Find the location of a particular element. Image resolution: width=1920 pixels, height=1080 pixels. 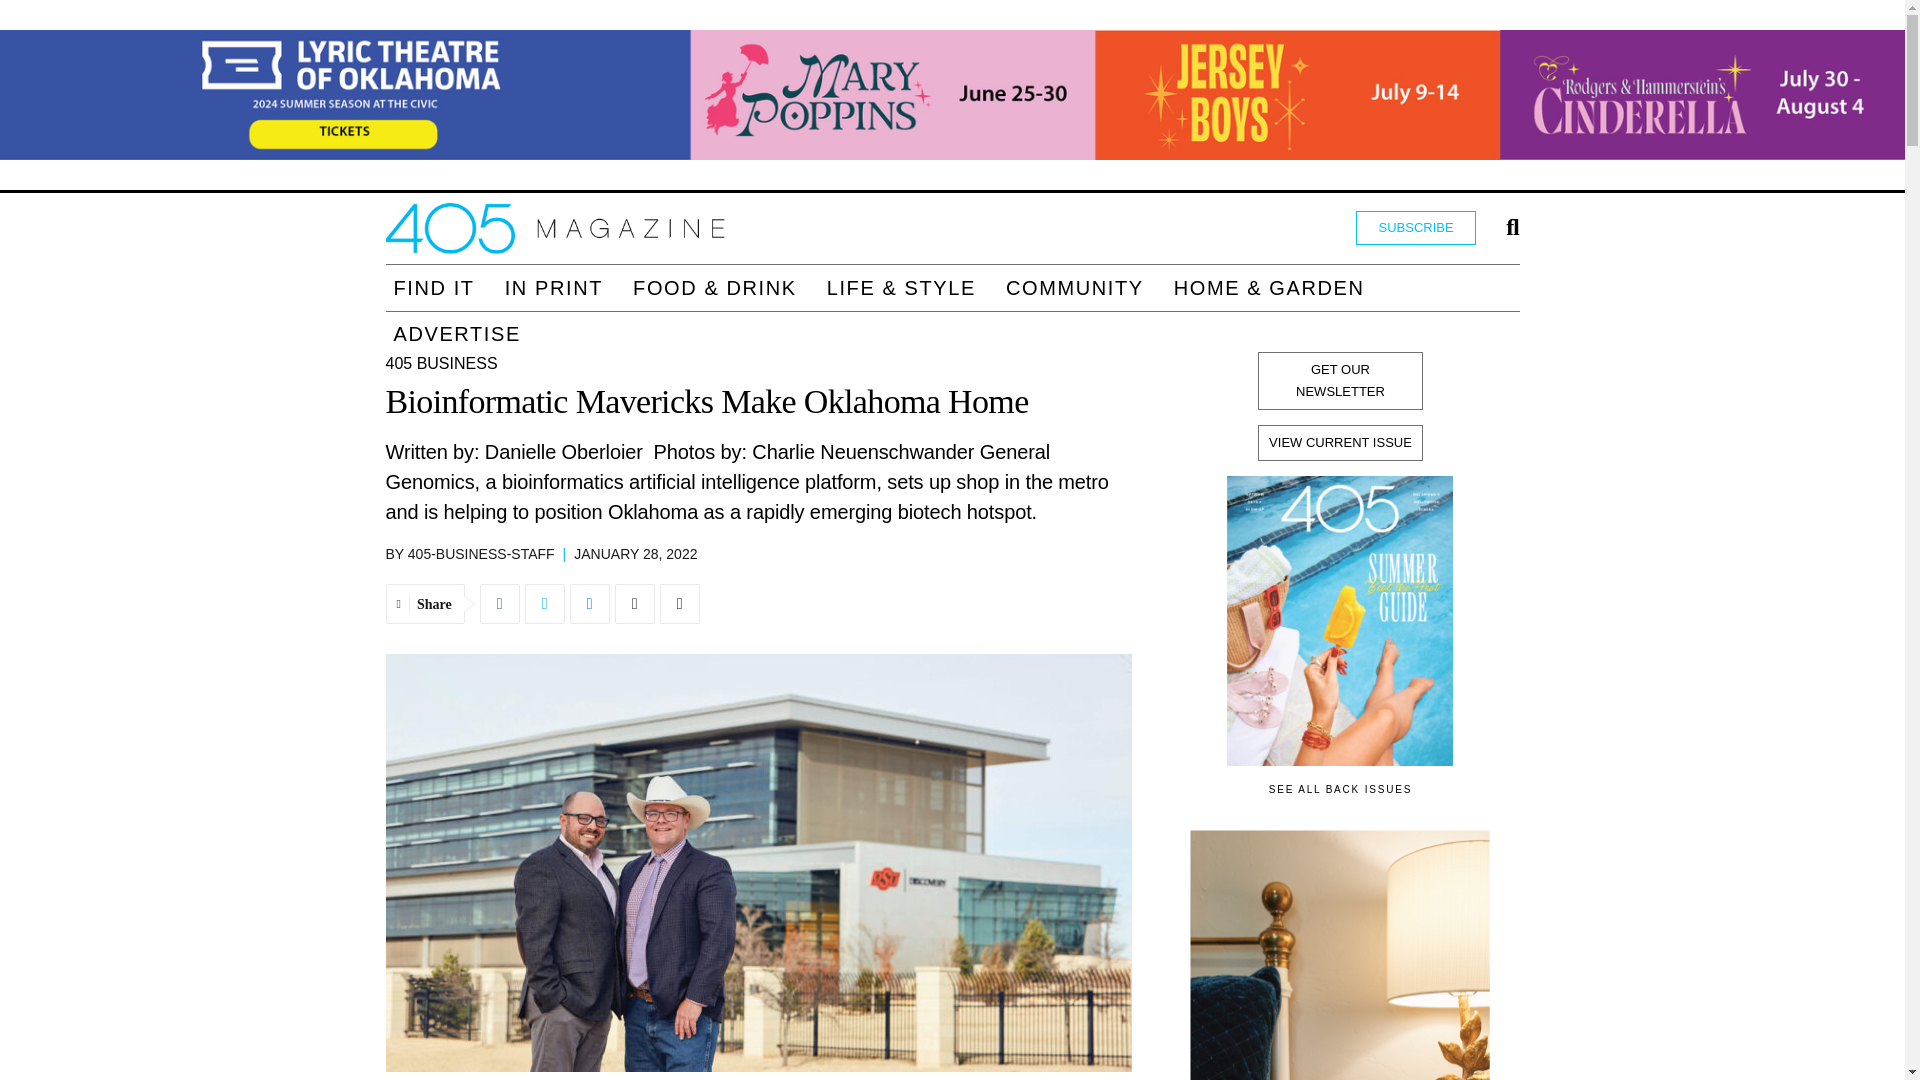

Find It is located at coordinates (434, 288).